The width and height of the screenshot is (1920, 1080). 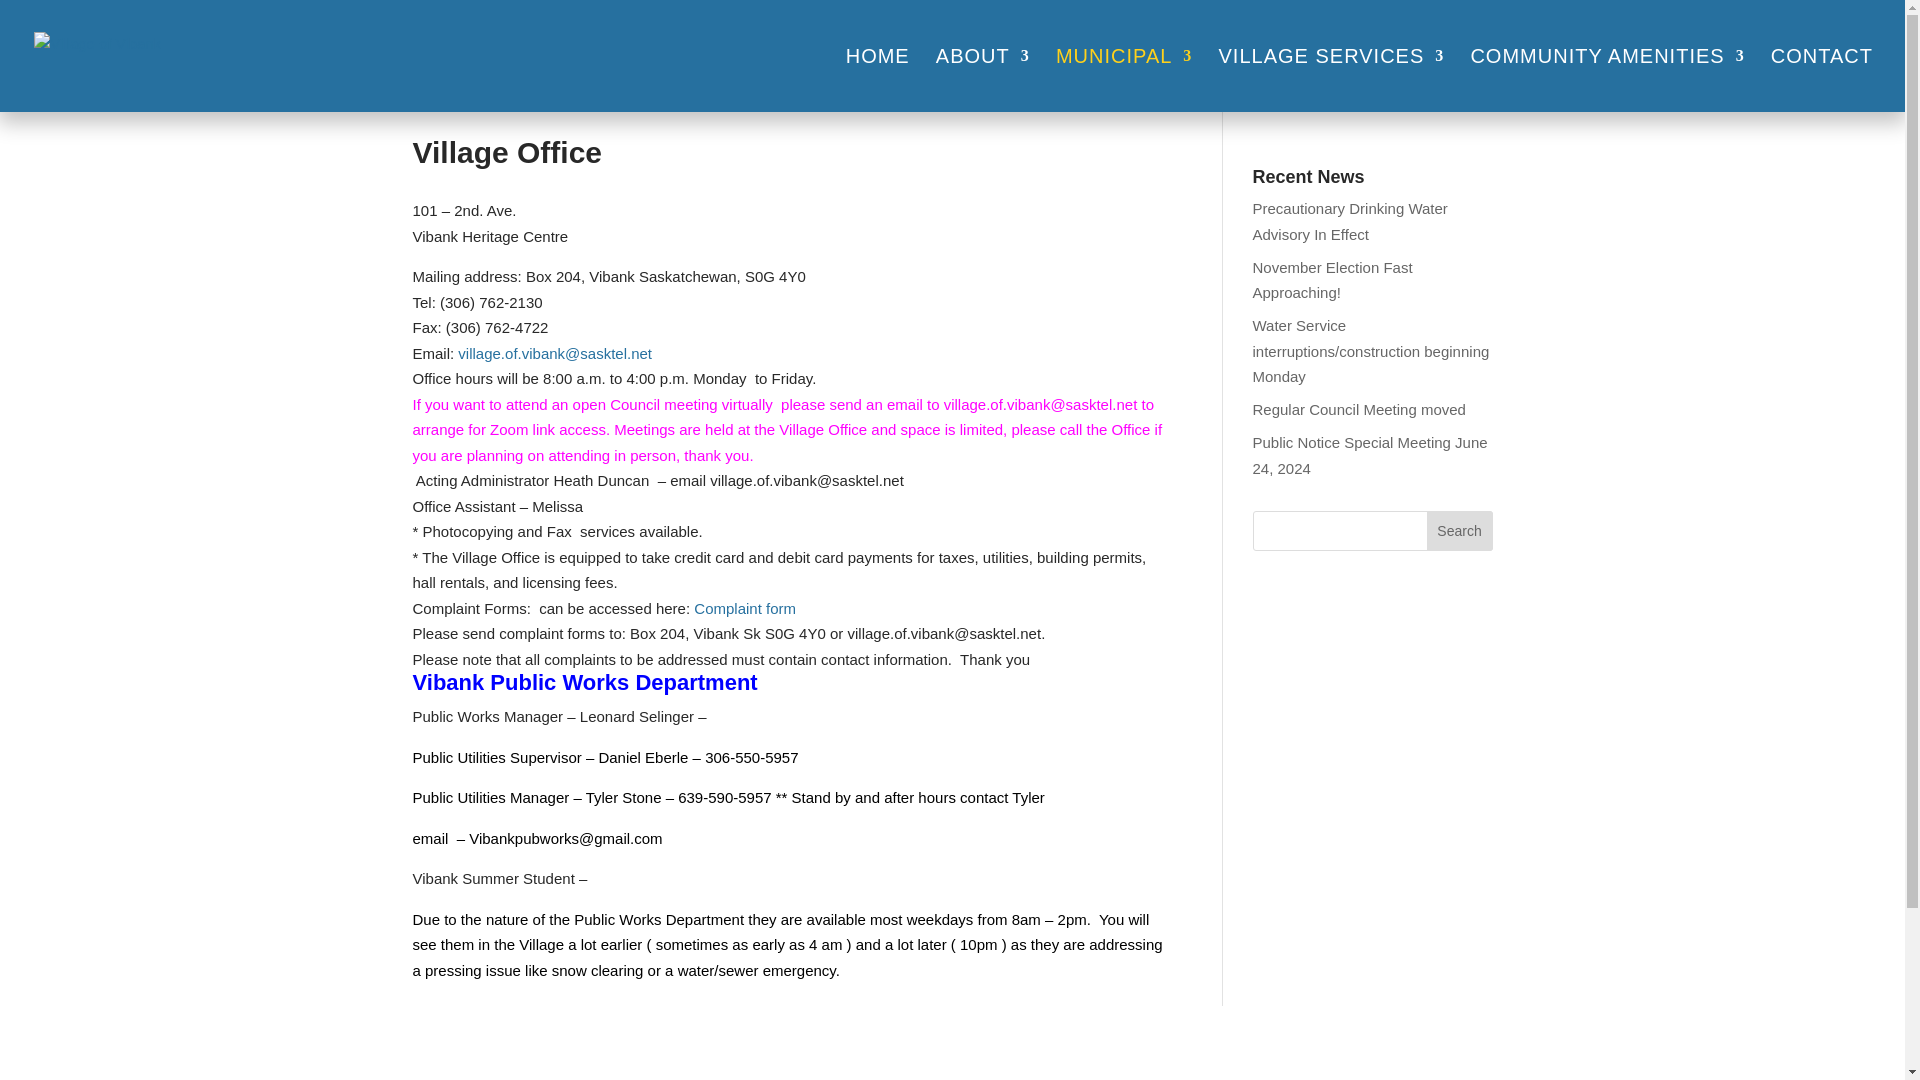 I want to click on Public Notice Special Meeting June 24, 2024, so click(x=1368, y=456).